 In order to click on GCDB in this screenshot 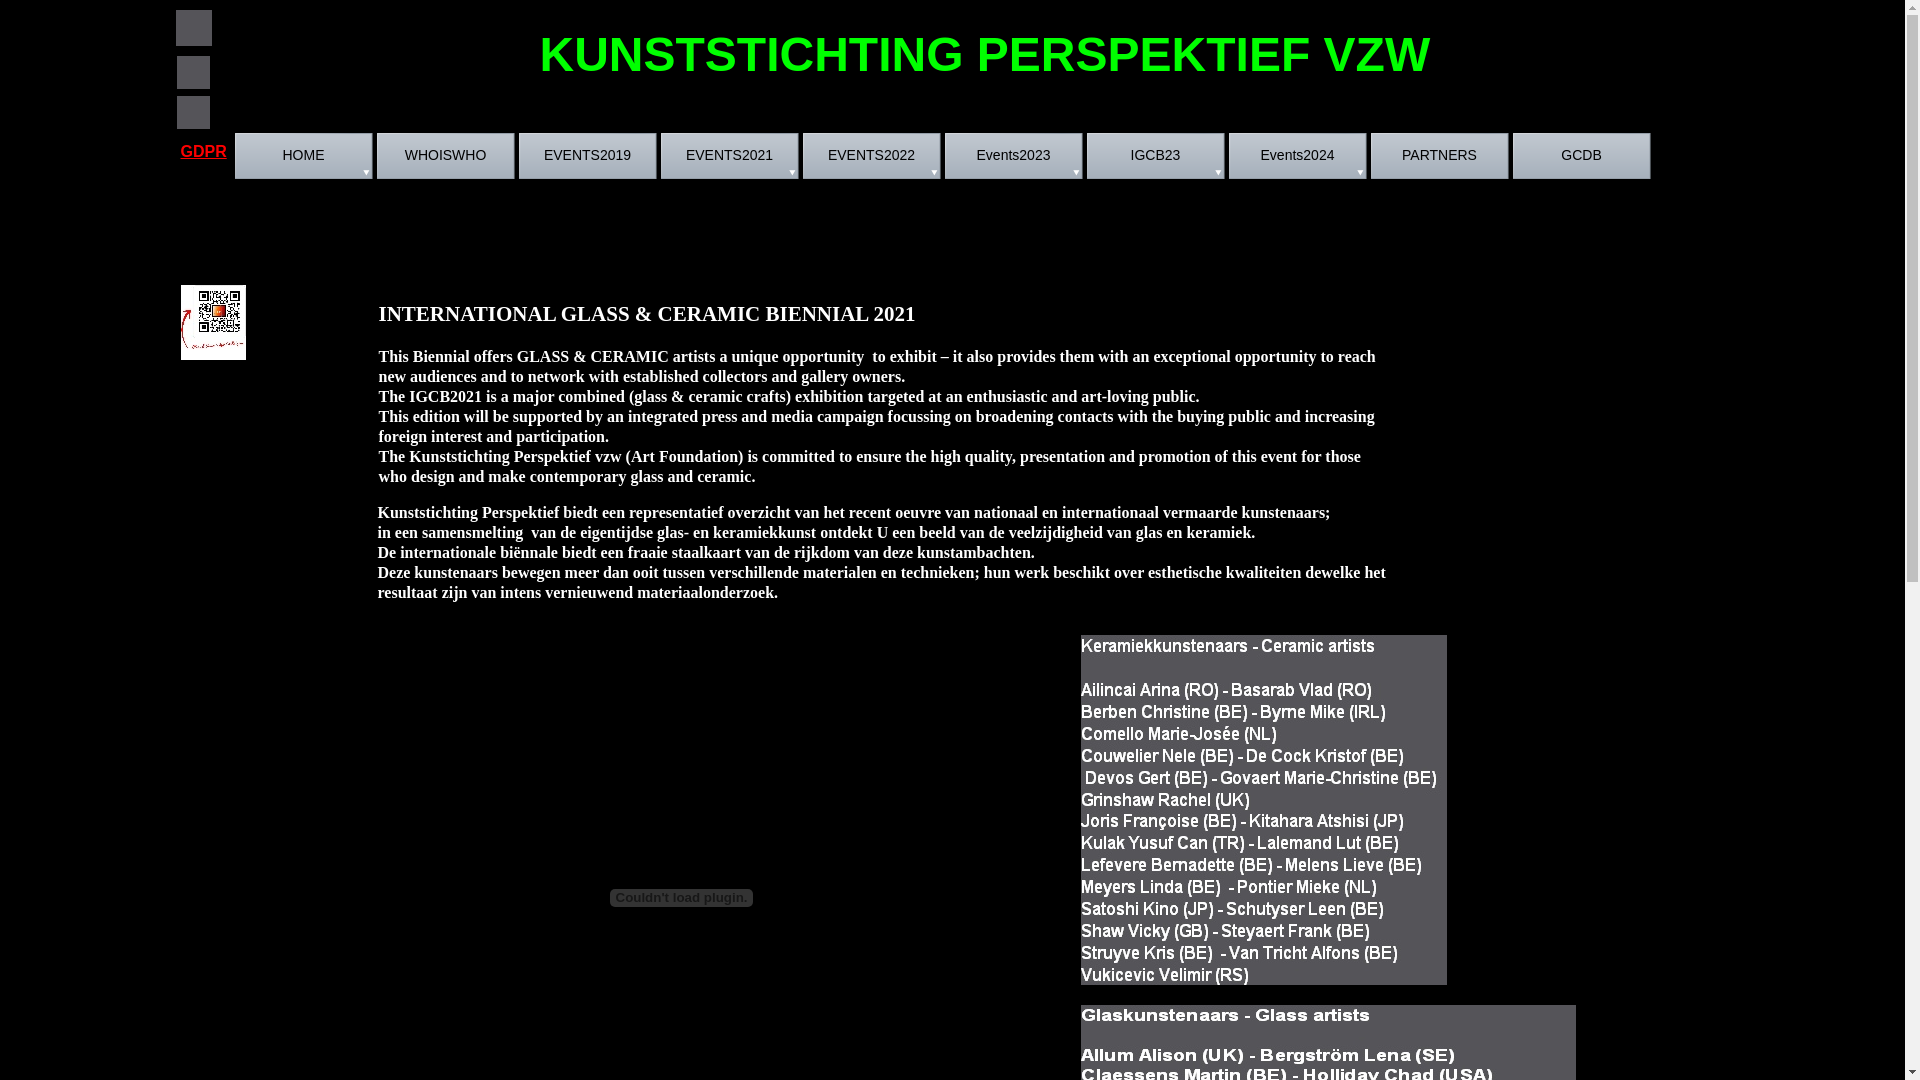, I will do `click(1583, 158)`.